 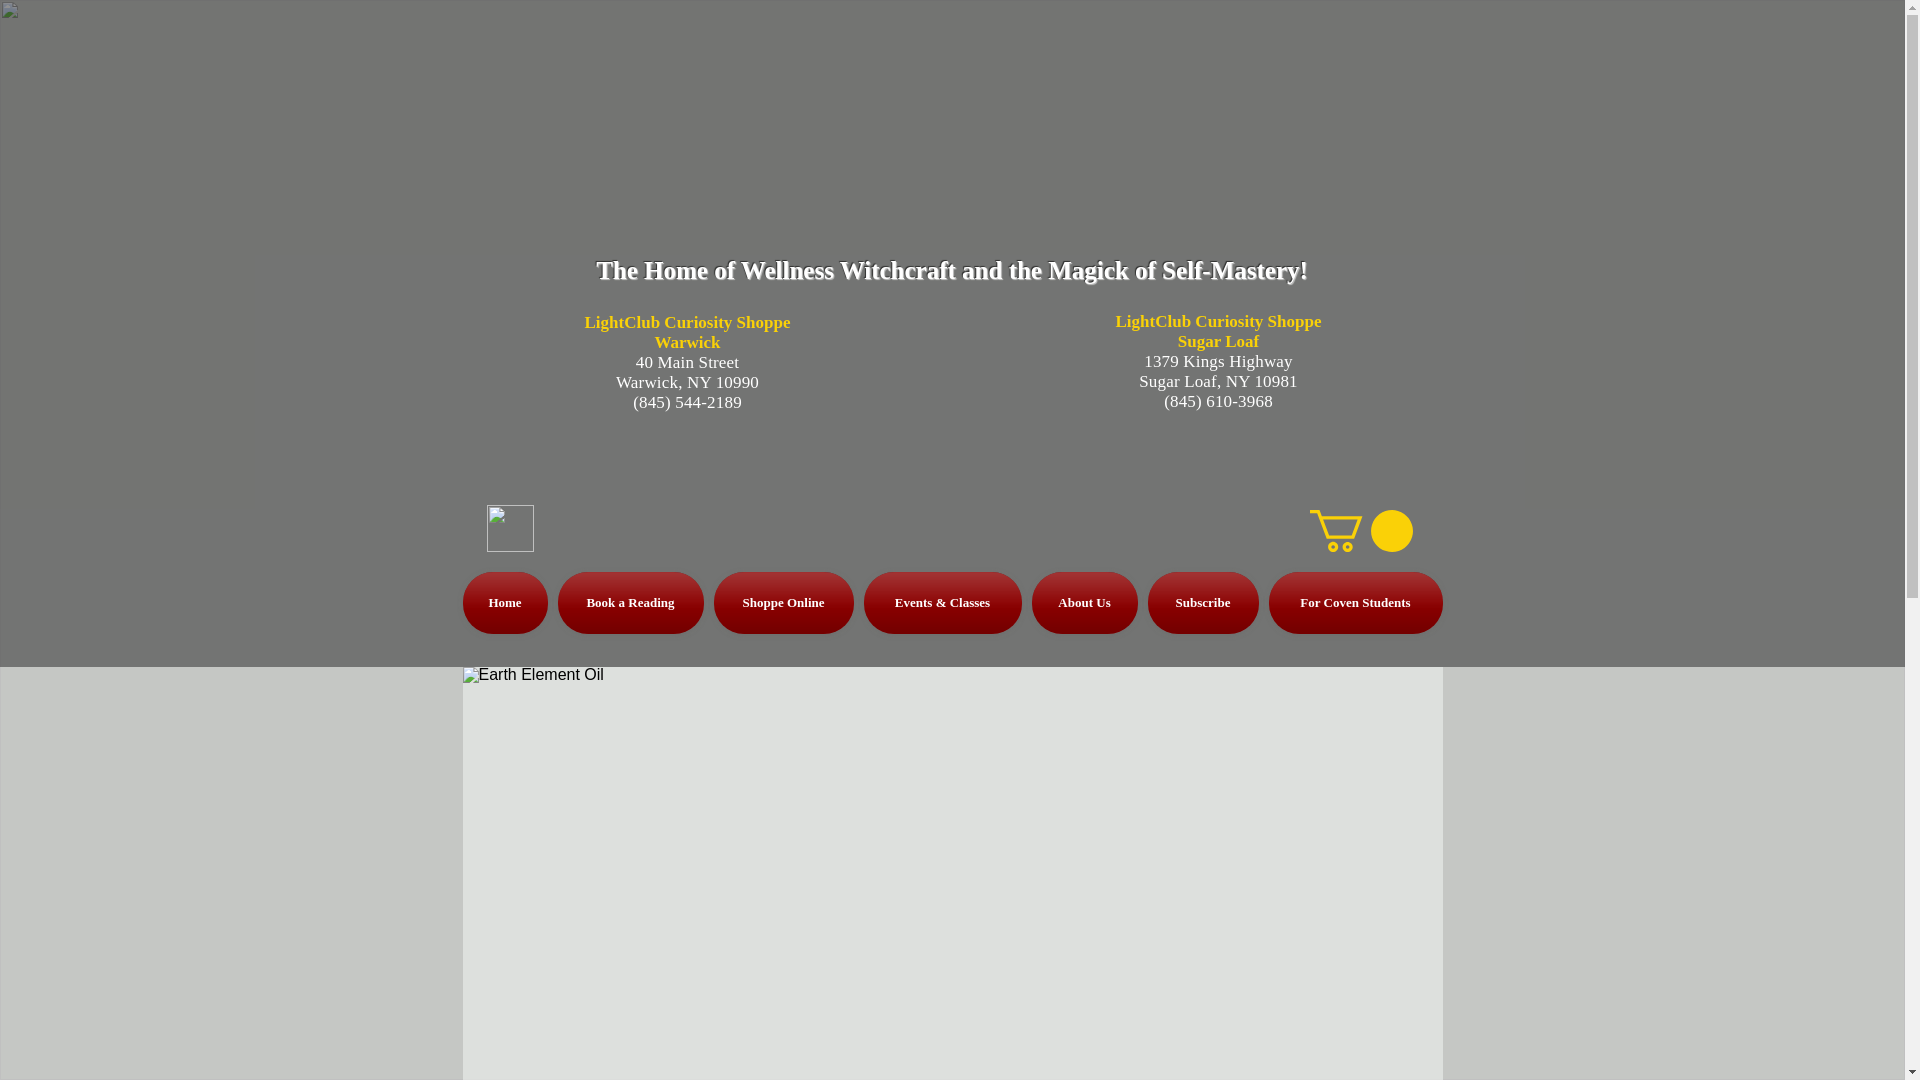 What do you see at coordinates (630, 602) in the screenshot?
I see `Book a Reading` at bounding box center [630, 602].